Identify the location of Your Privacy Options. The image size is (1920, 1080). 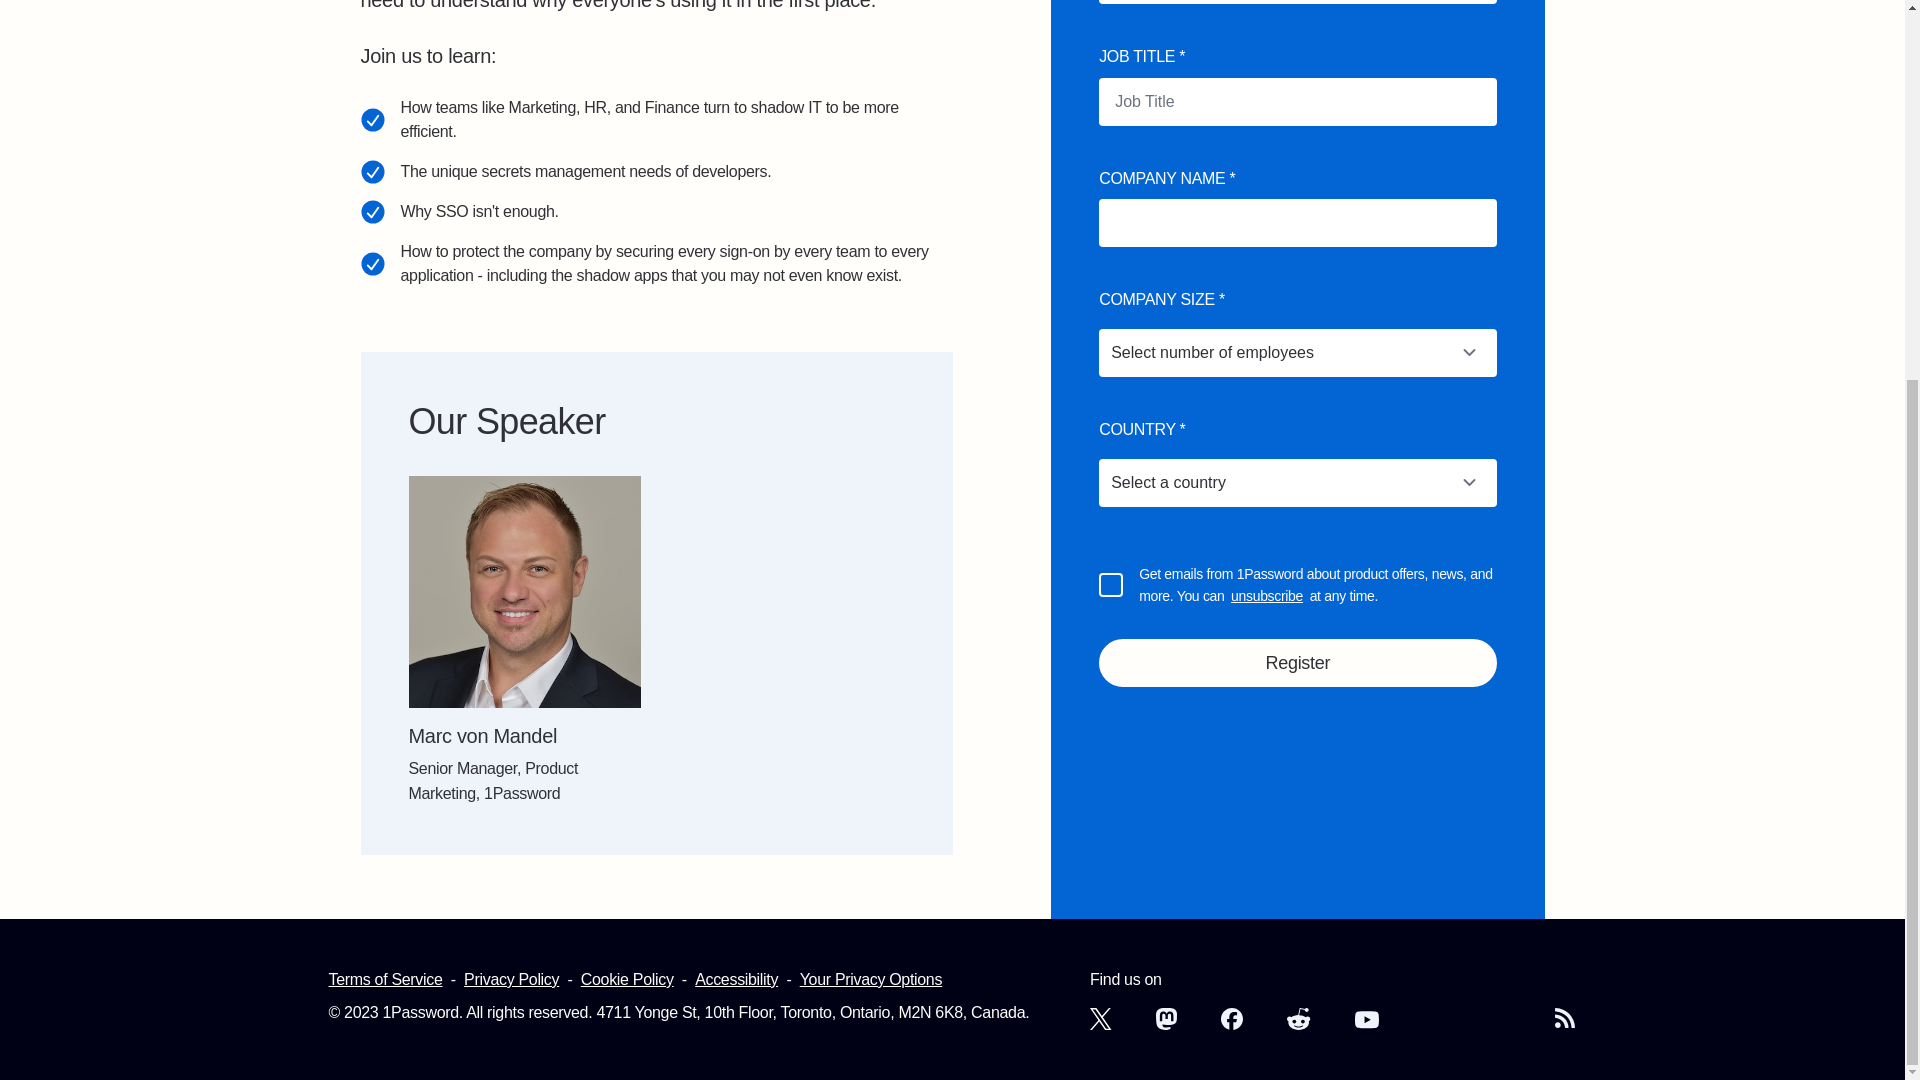
(871, 979).